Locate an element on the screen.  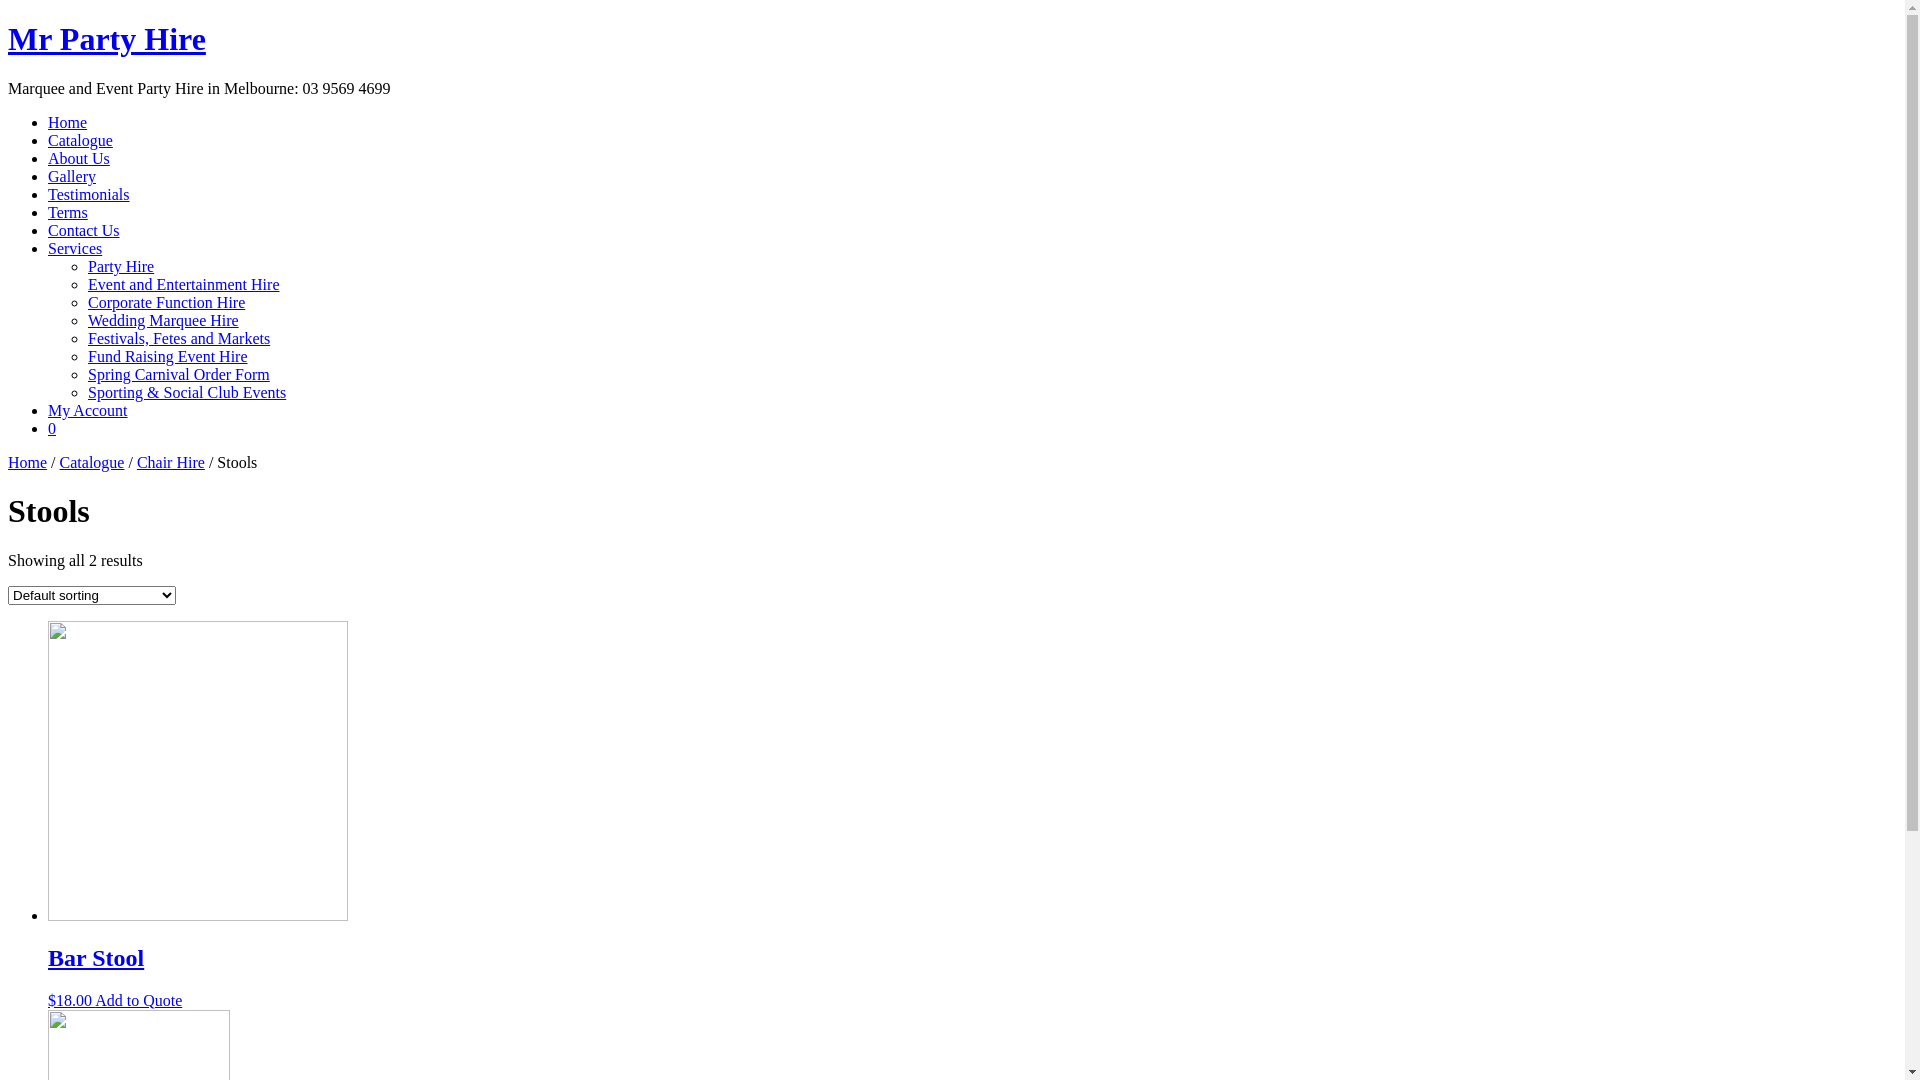
Bar Stool
$18.00 is located at coordinates (972, 958).